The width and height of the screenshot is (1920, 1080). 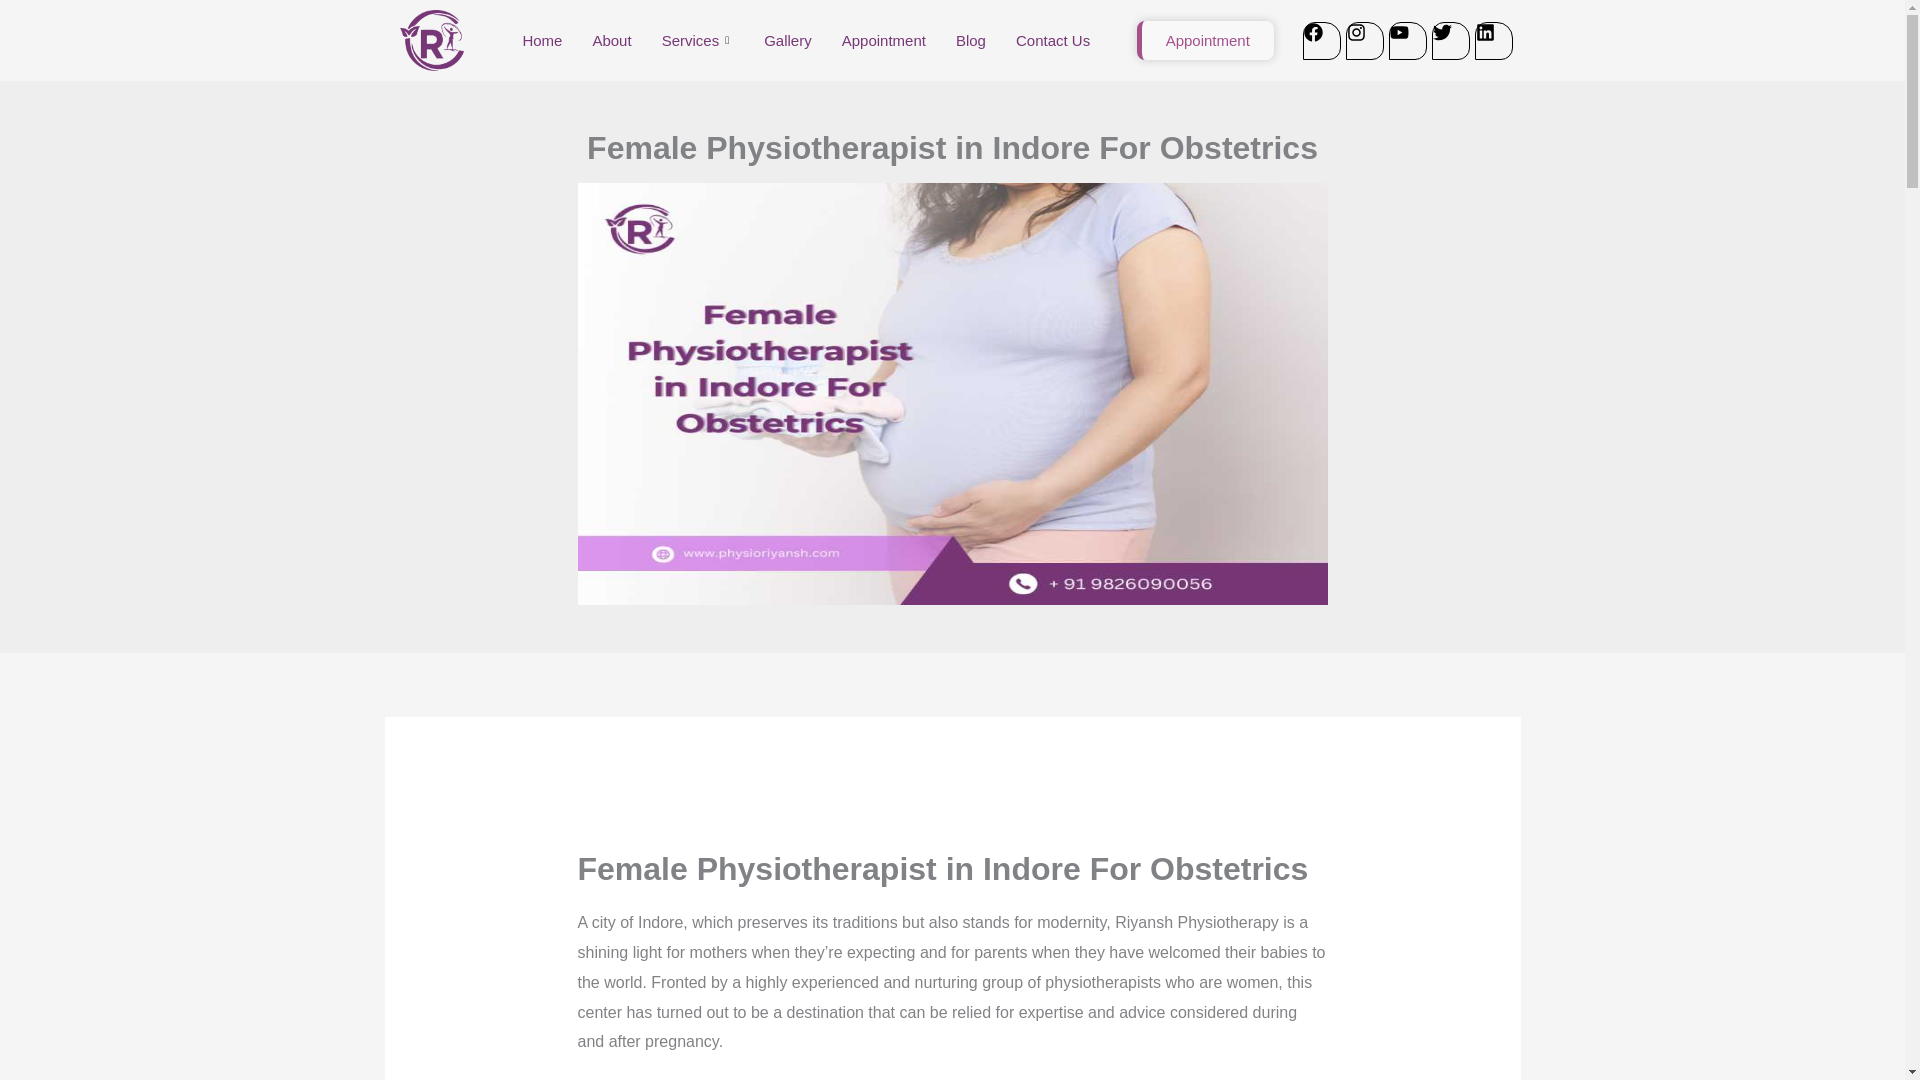 What do you see at coordinates (611, 40) in the screenshot?
I see `About` at bounding box center [611, 40].